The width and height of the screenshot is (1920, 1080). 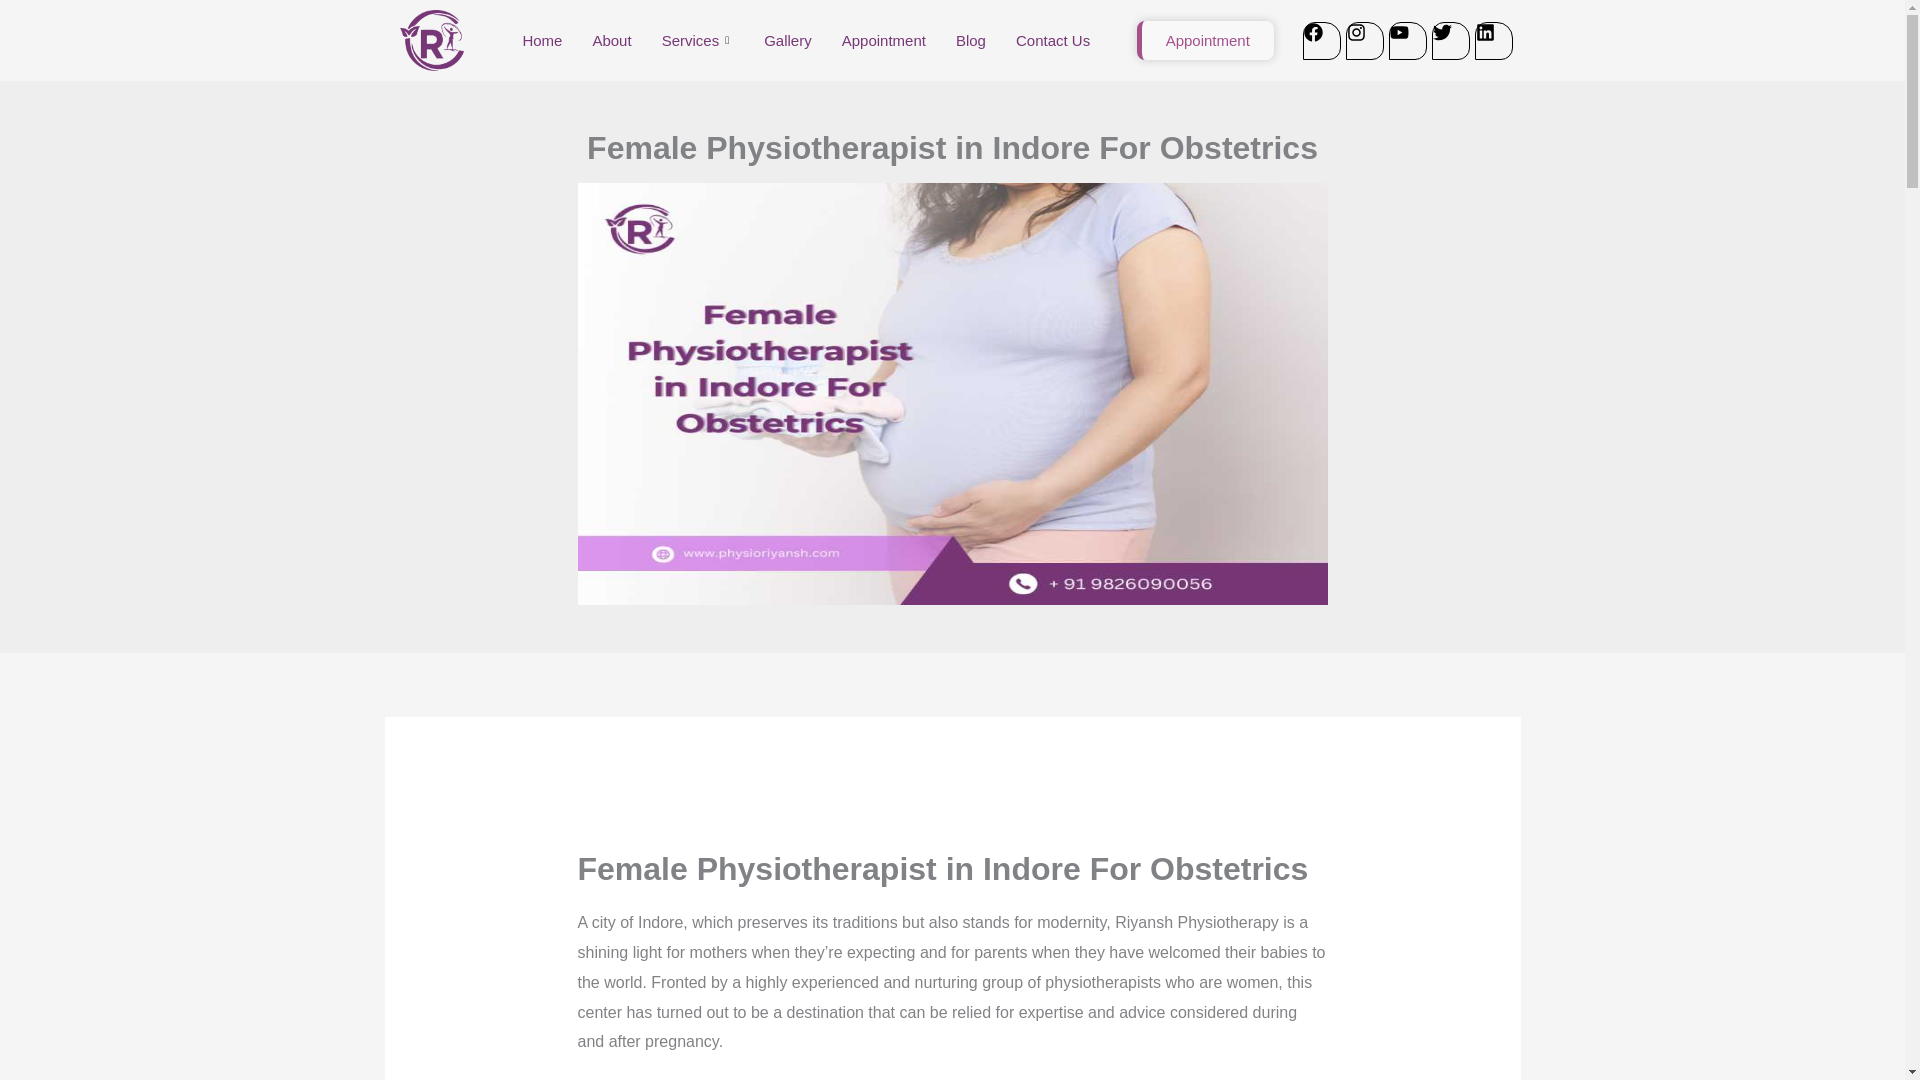 What do you see at coordinates (611, 40) in the screenshot?
I see `About` at bounding box center [611, 40].